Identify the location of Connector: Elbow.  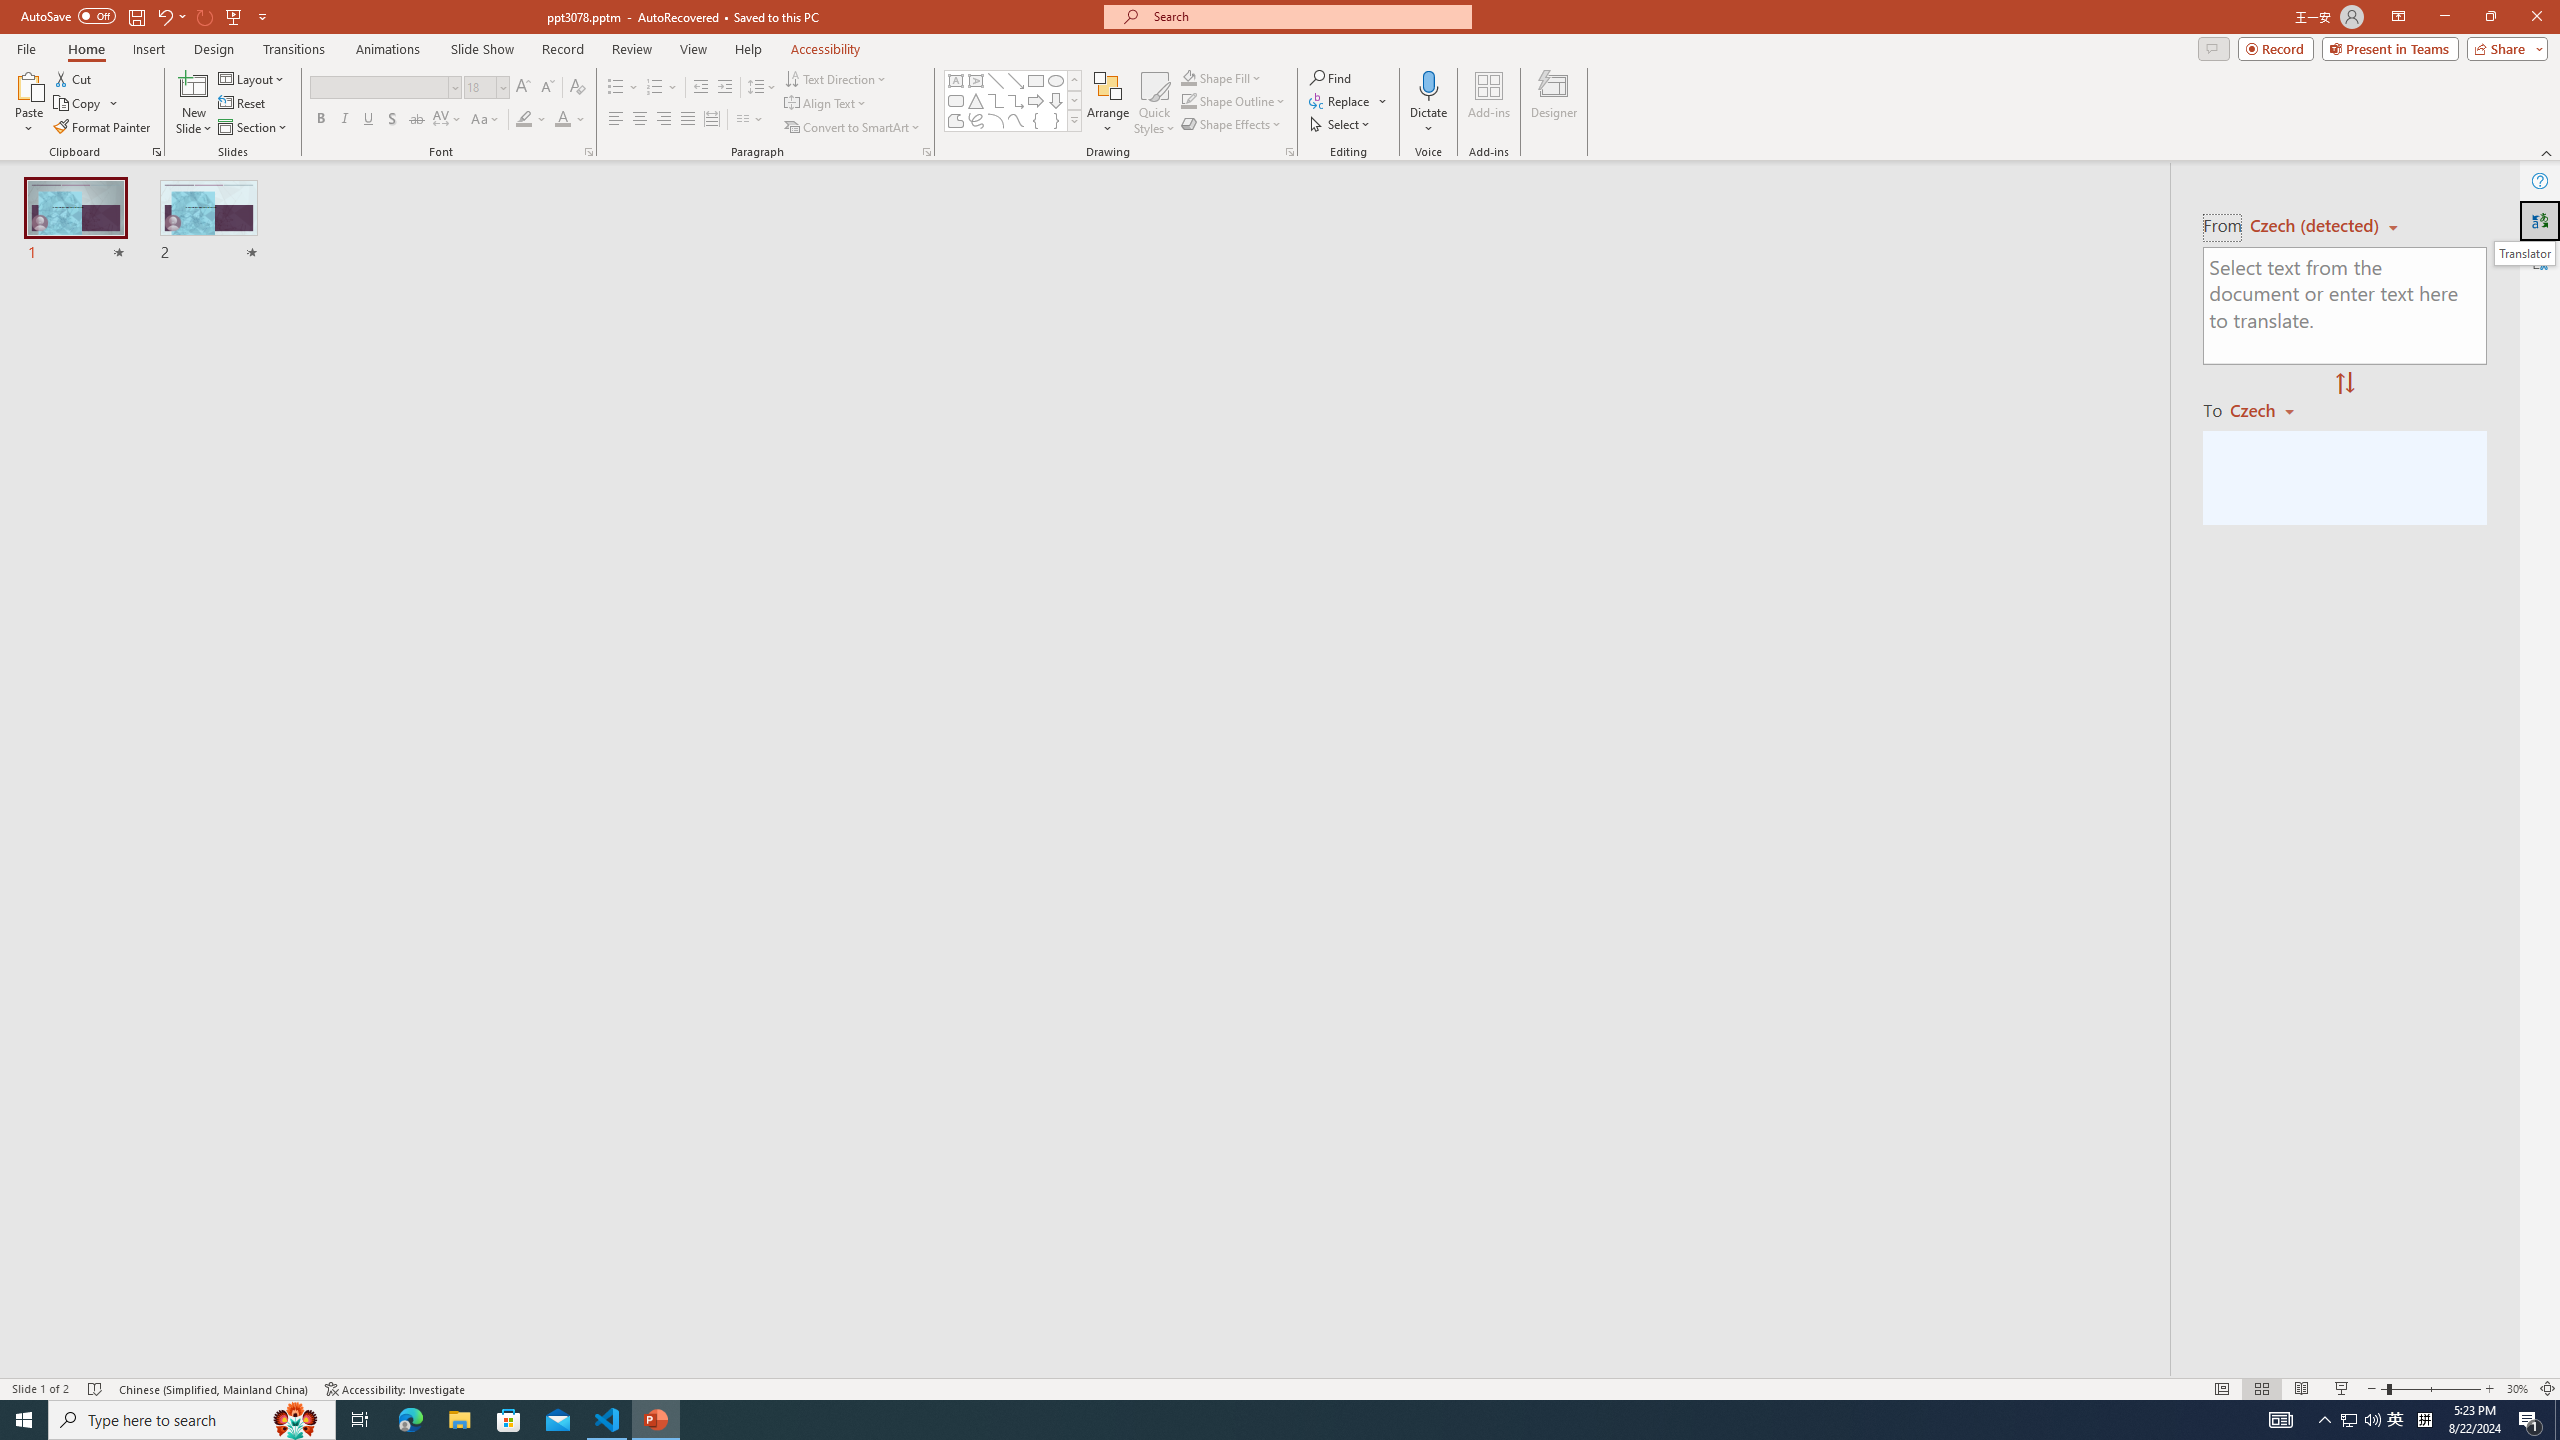
(996, 100).